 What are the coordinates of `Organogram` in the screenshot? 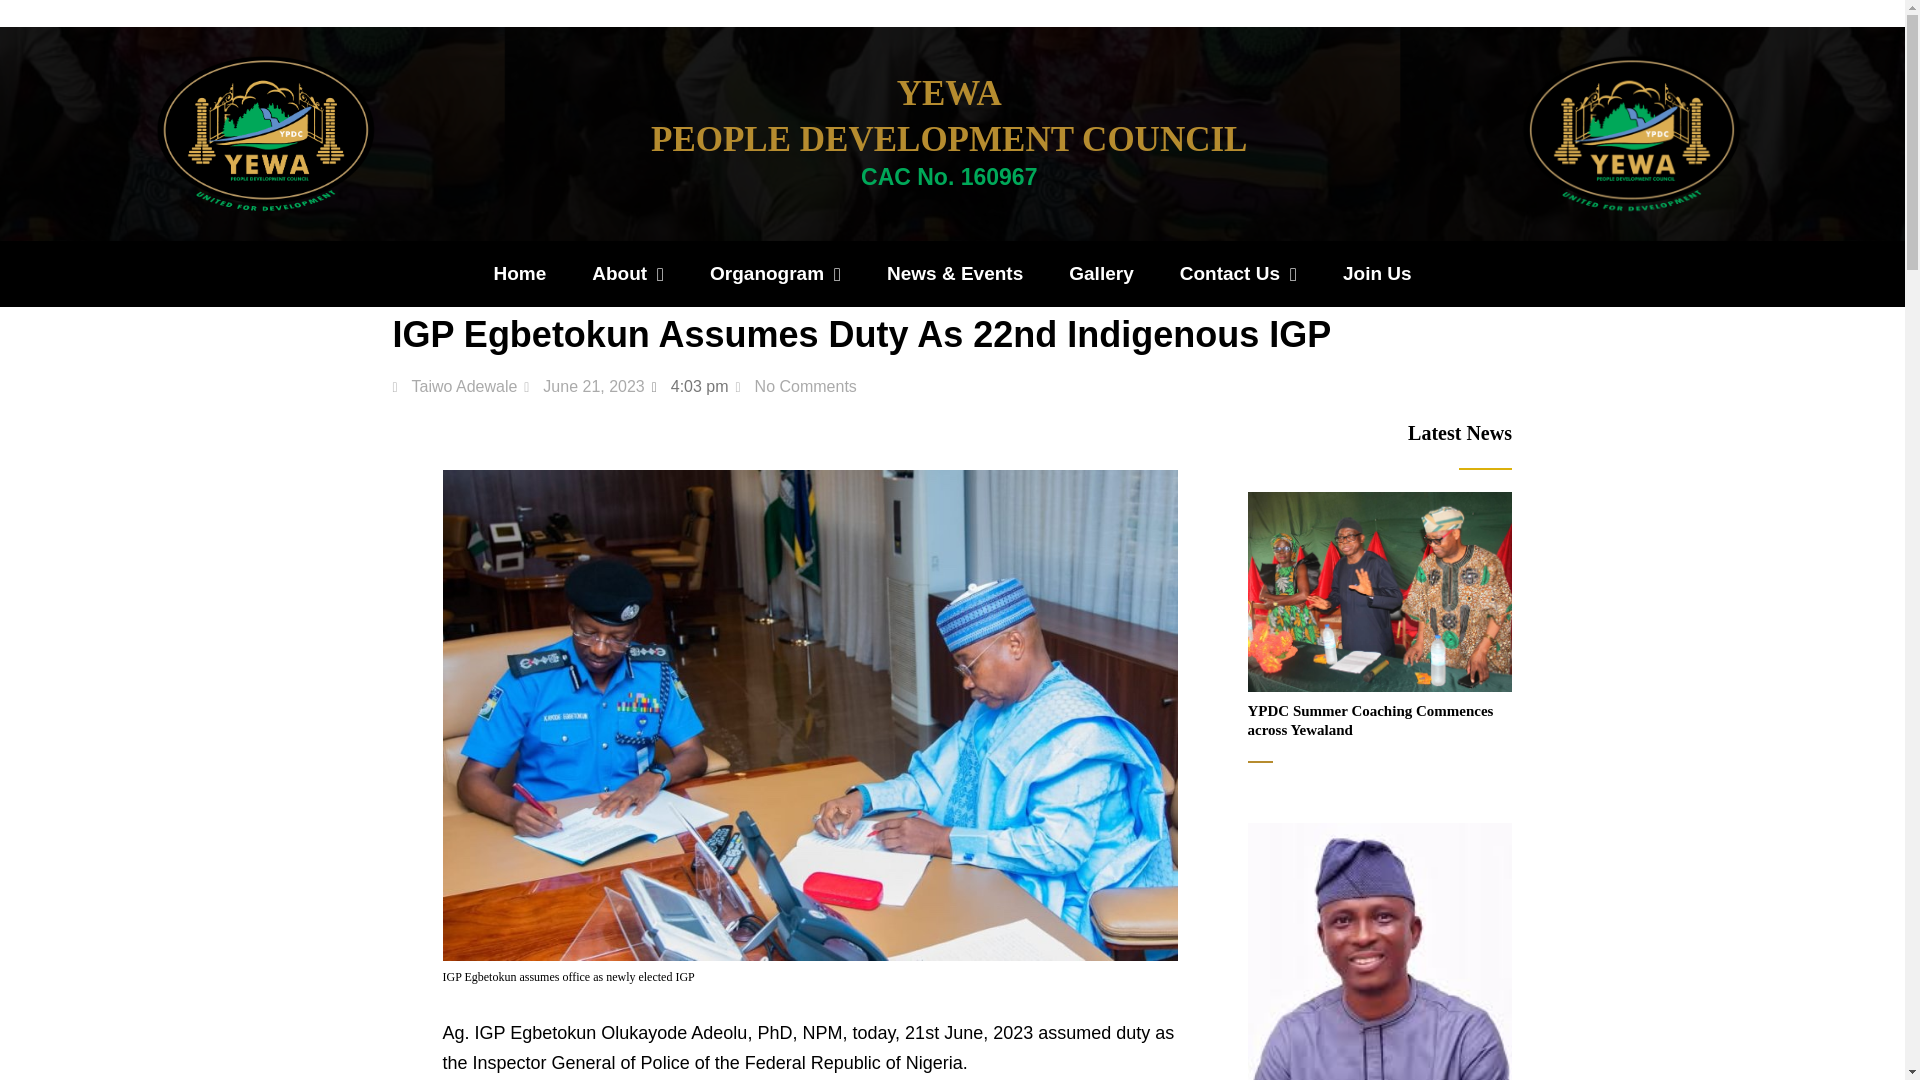 It's located at (774, 274).